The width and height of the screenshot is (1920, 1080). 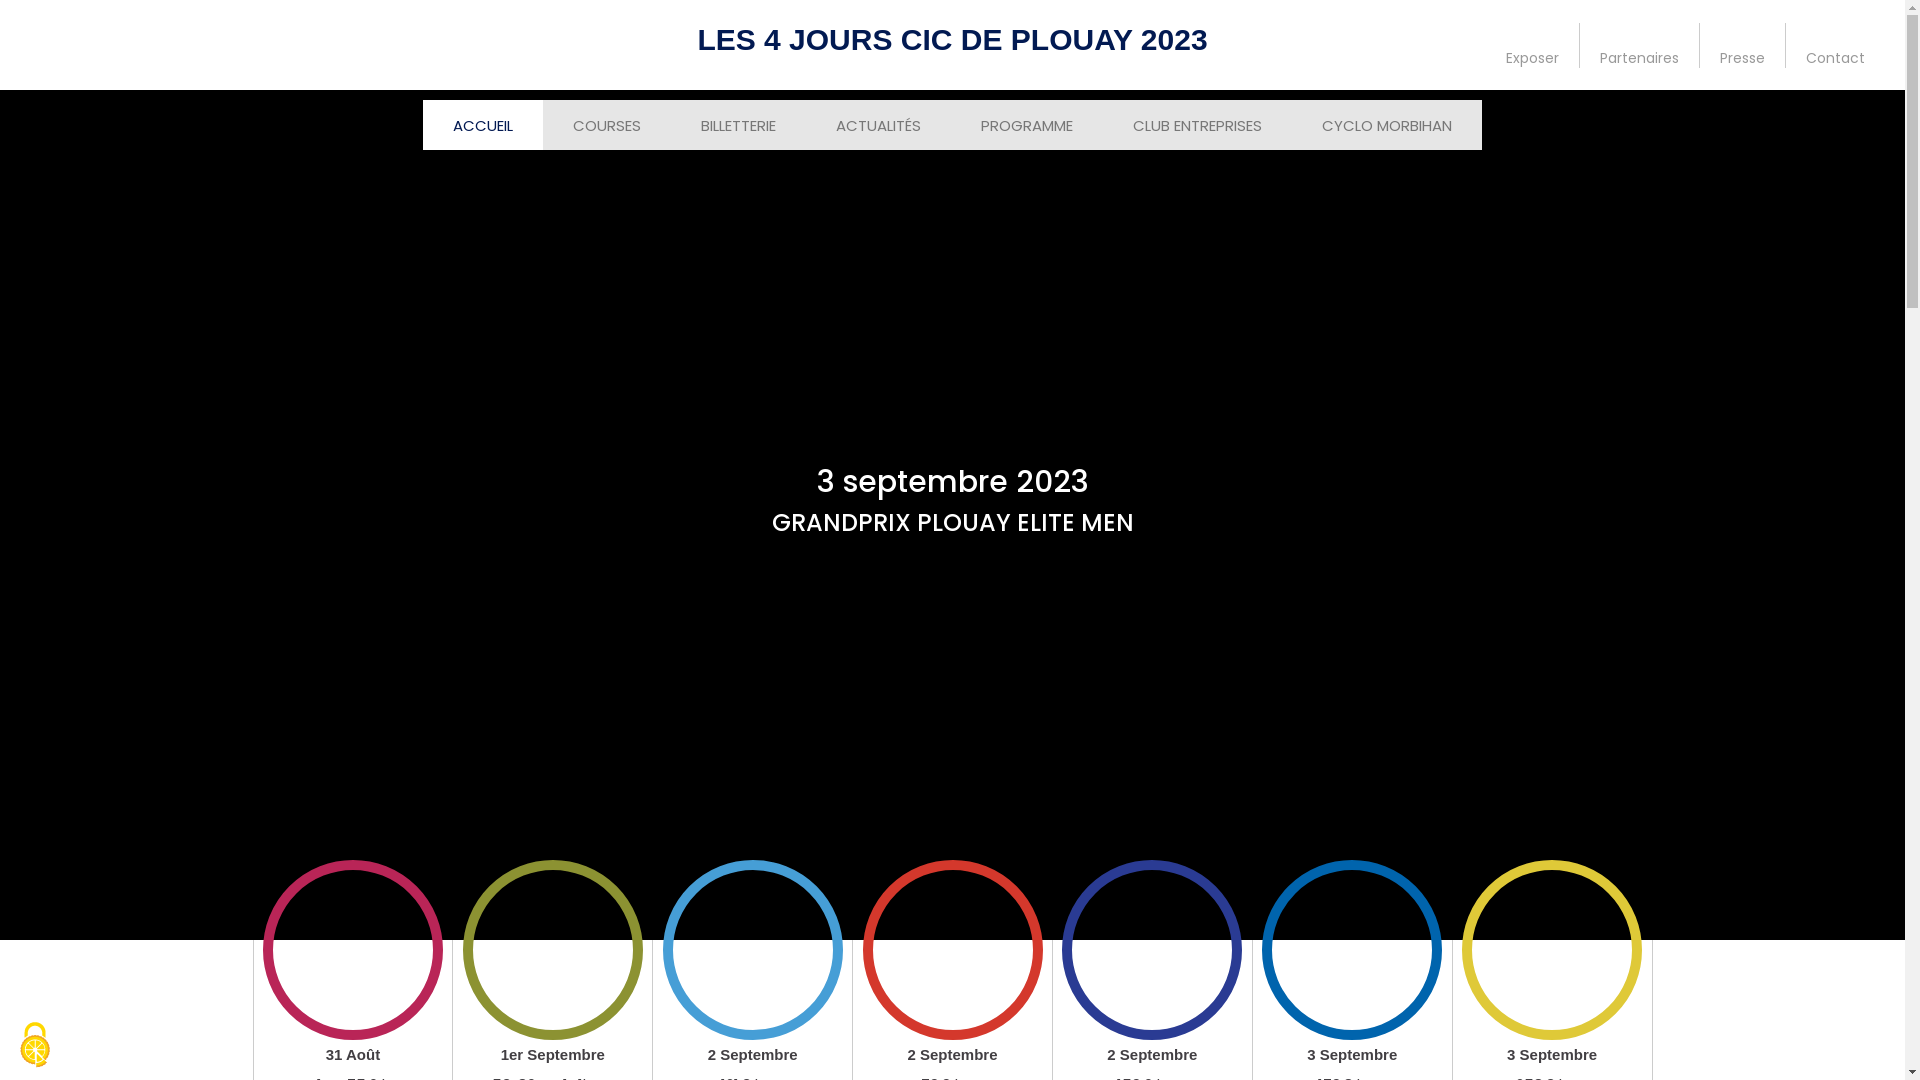 What do you see at coordinates (1885, 515) in the screenshot?
I see `Next` at bounding box center [1885, 515].